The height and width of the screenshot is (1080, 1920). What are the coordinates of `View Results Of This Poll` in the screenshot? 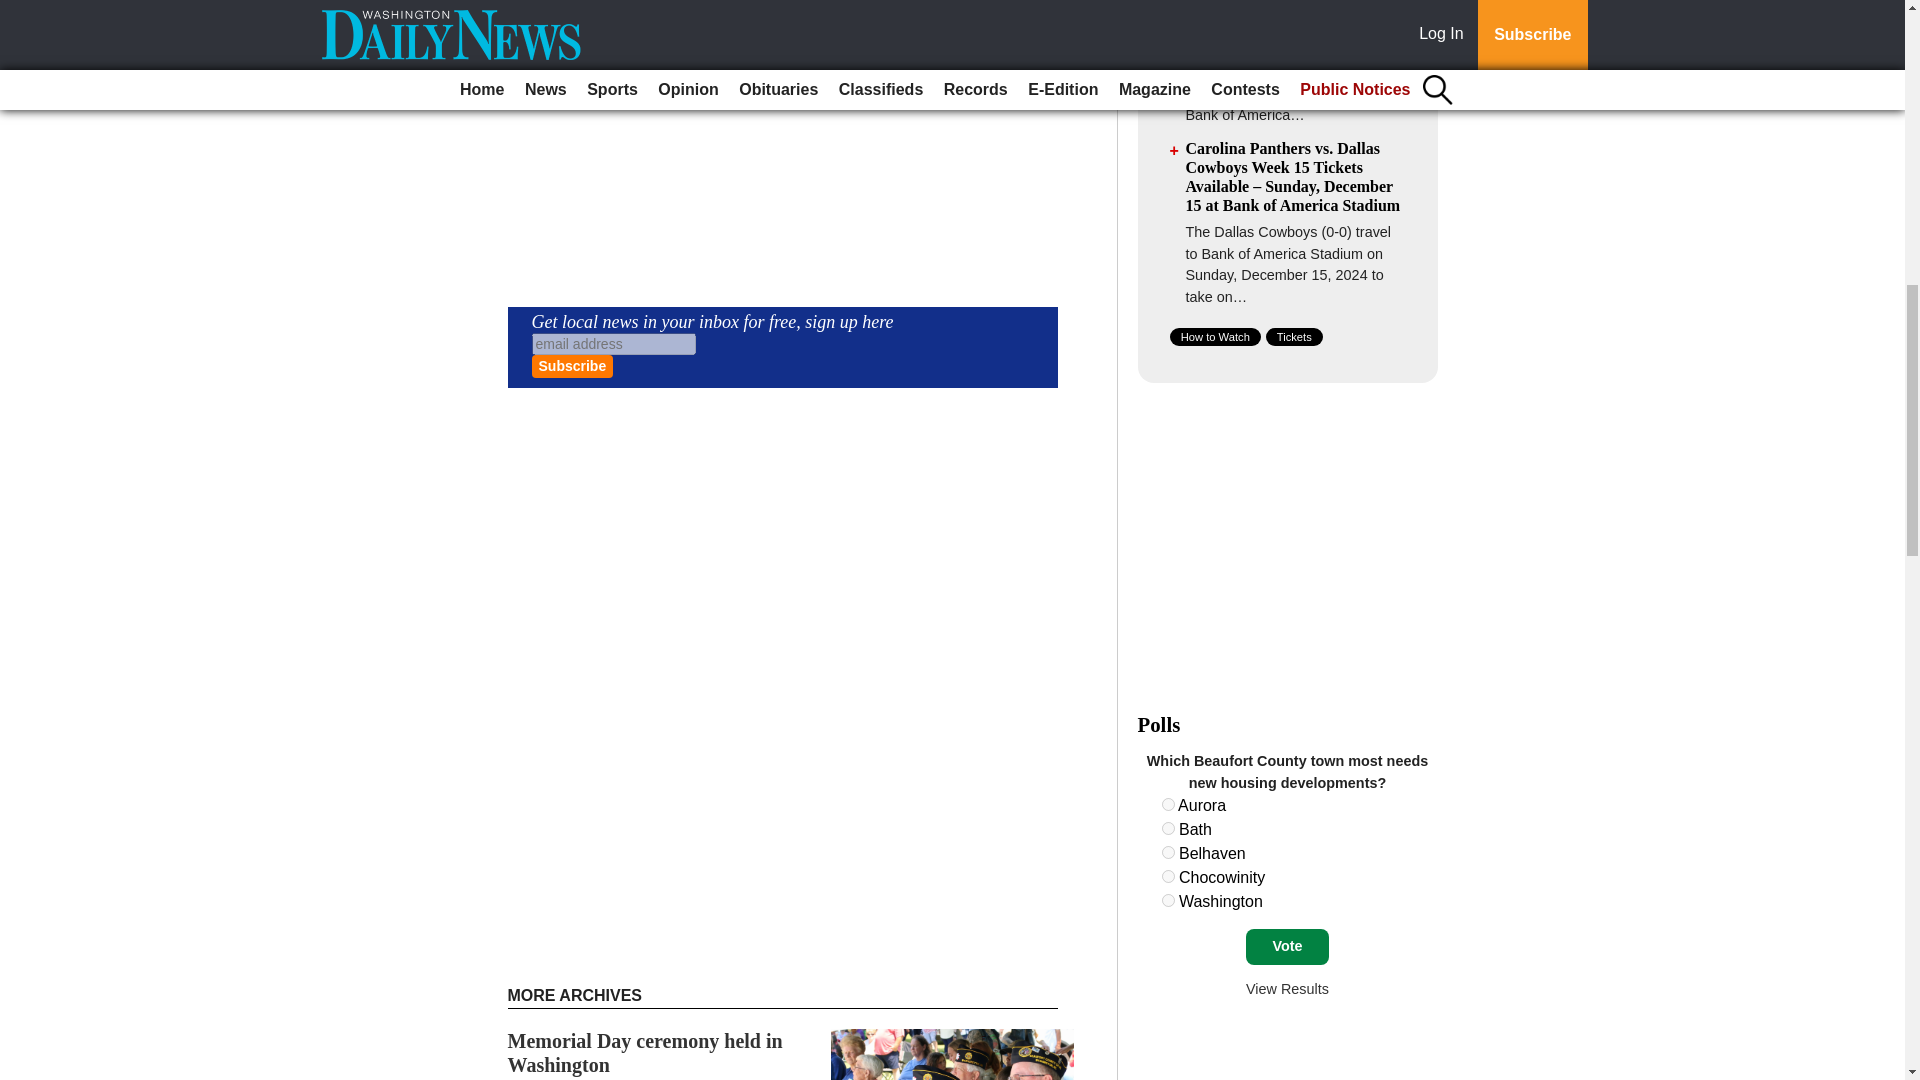 It's located at (1287, 988).